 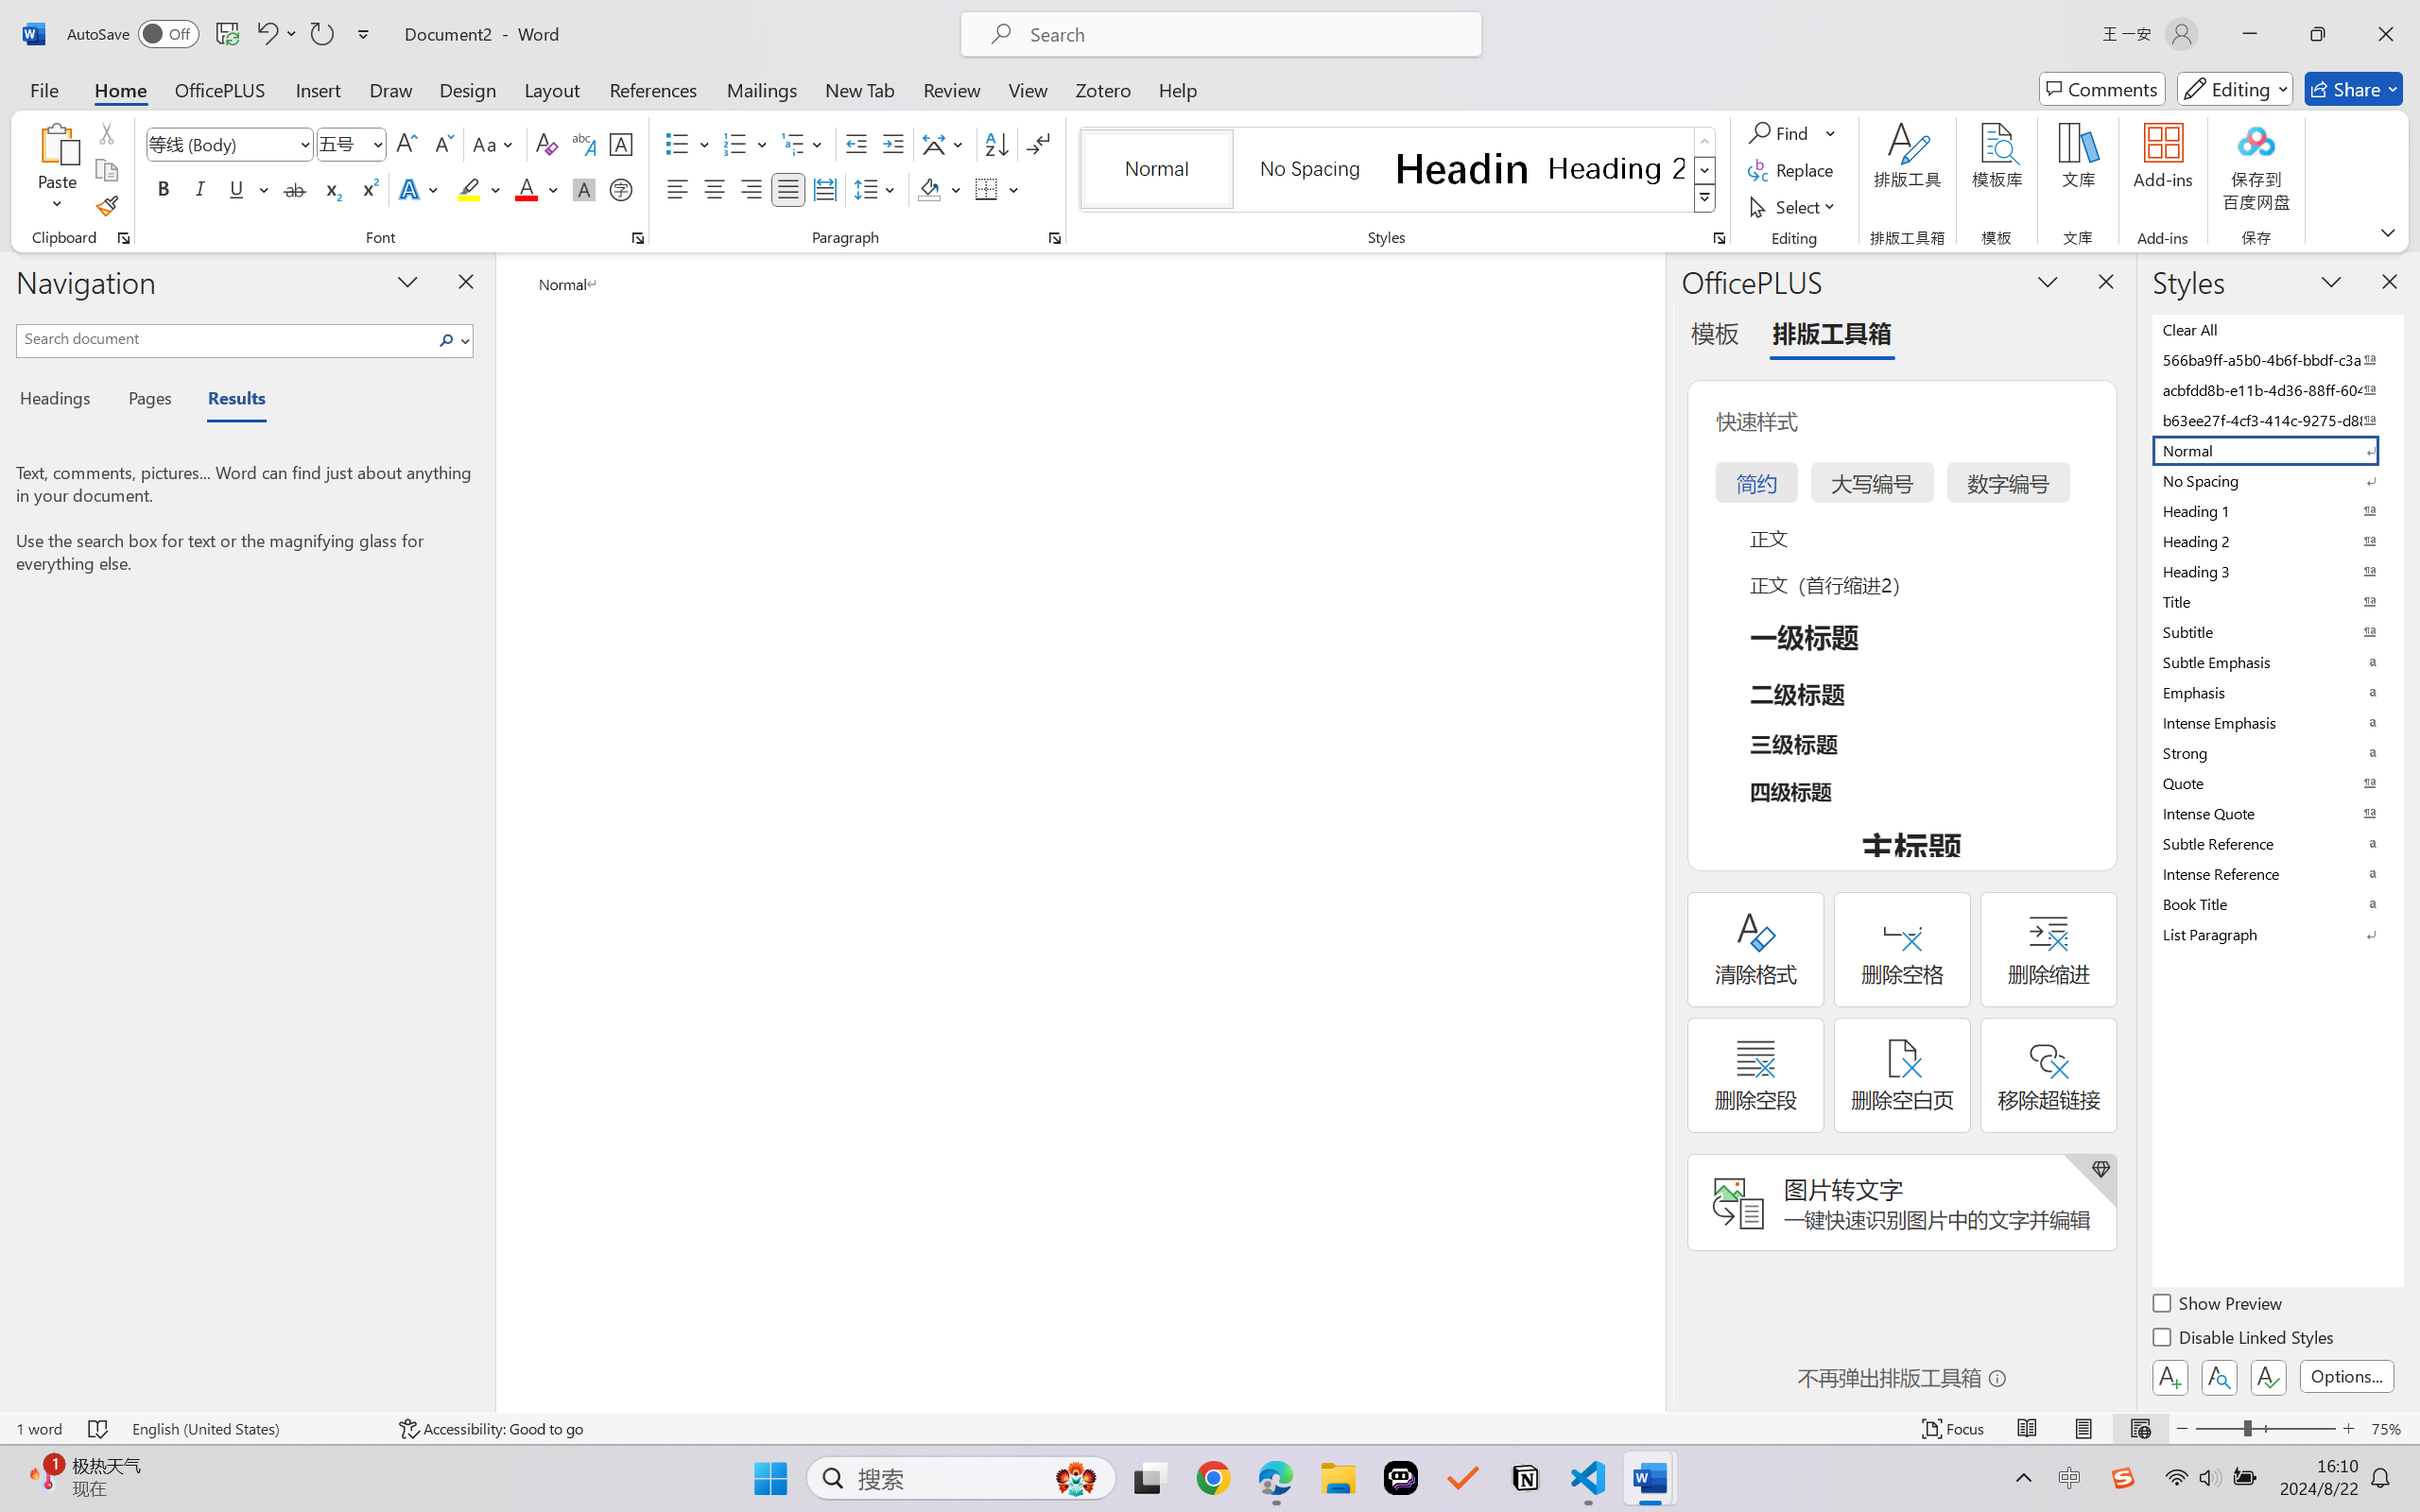 I want to click on Options..., so click(x=2346, y=1376).